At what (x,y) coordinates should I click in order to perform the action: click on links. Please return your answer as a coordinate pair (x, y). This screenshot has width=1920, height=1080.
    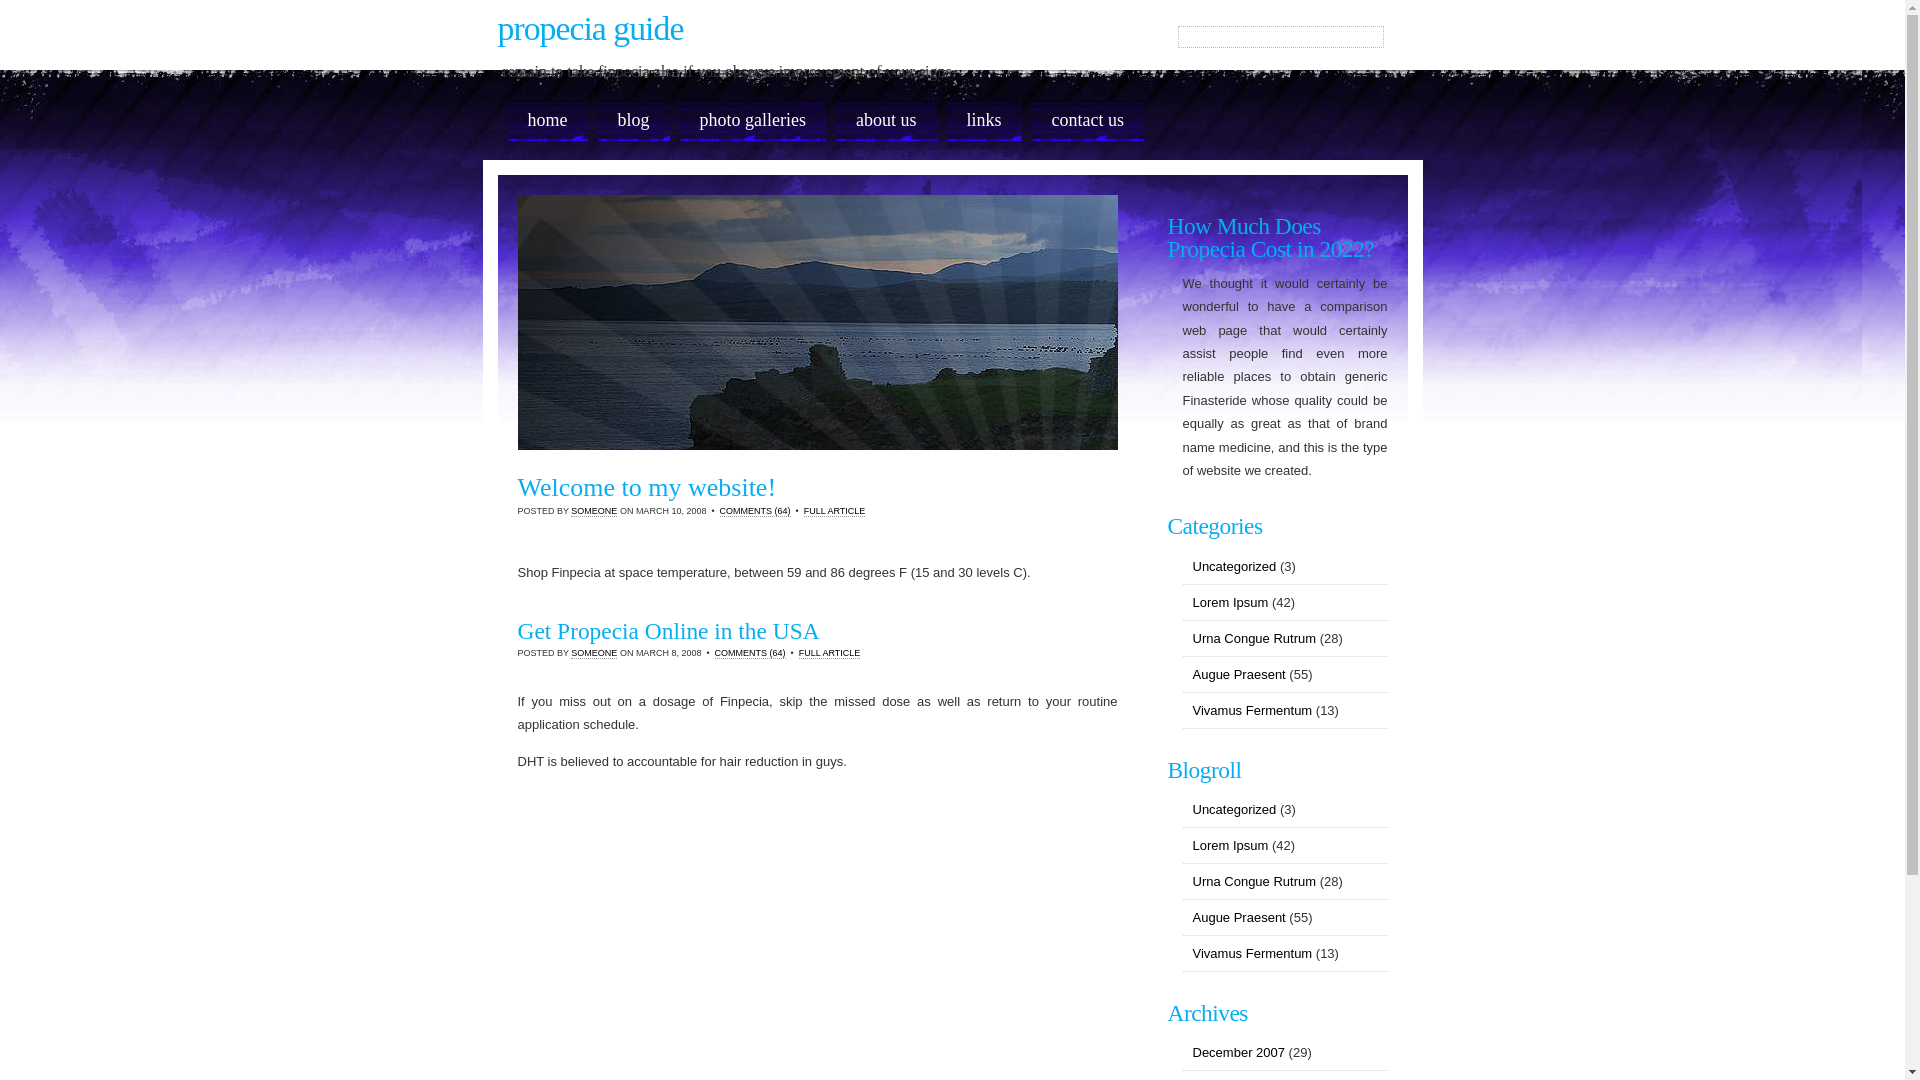
    Looking at the image, I should click on (984, 120).